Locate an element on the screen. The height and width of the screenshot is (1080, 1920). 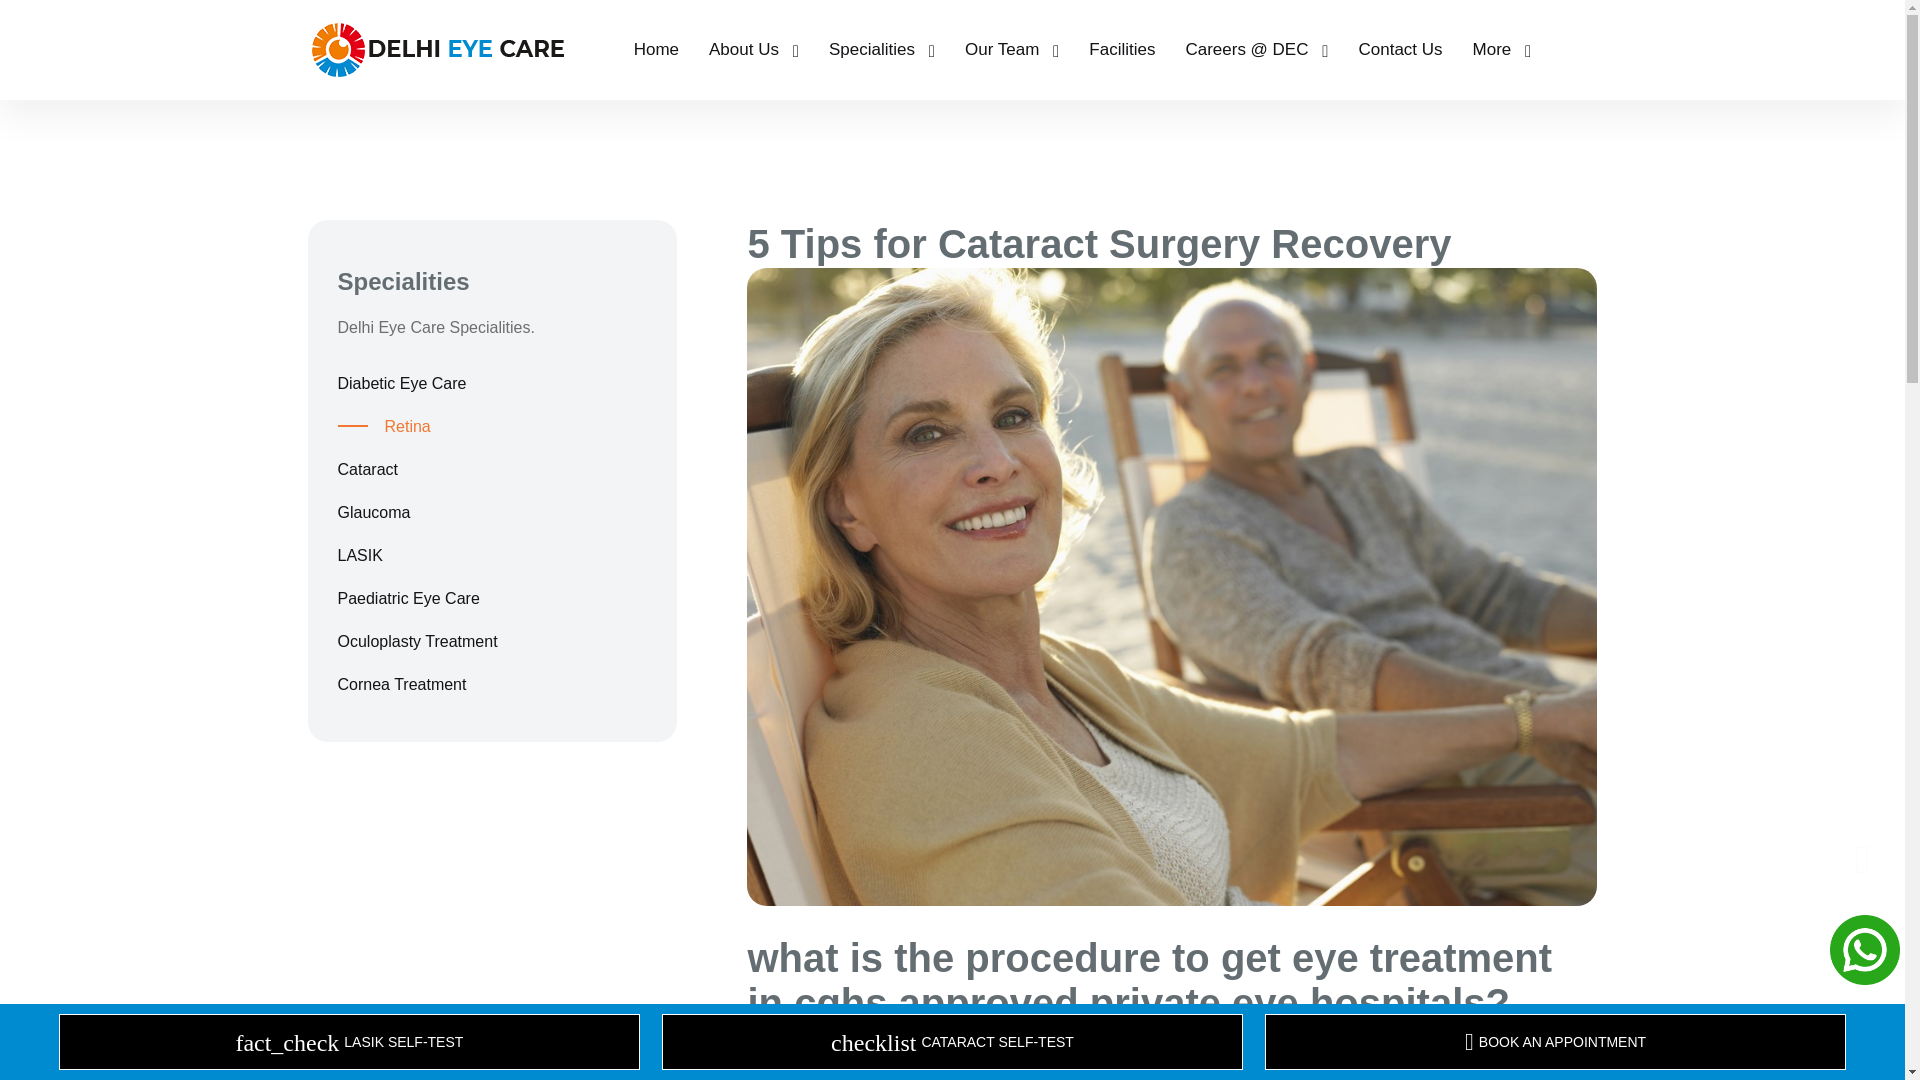
Our Team is located at coordinates (1012, 50).